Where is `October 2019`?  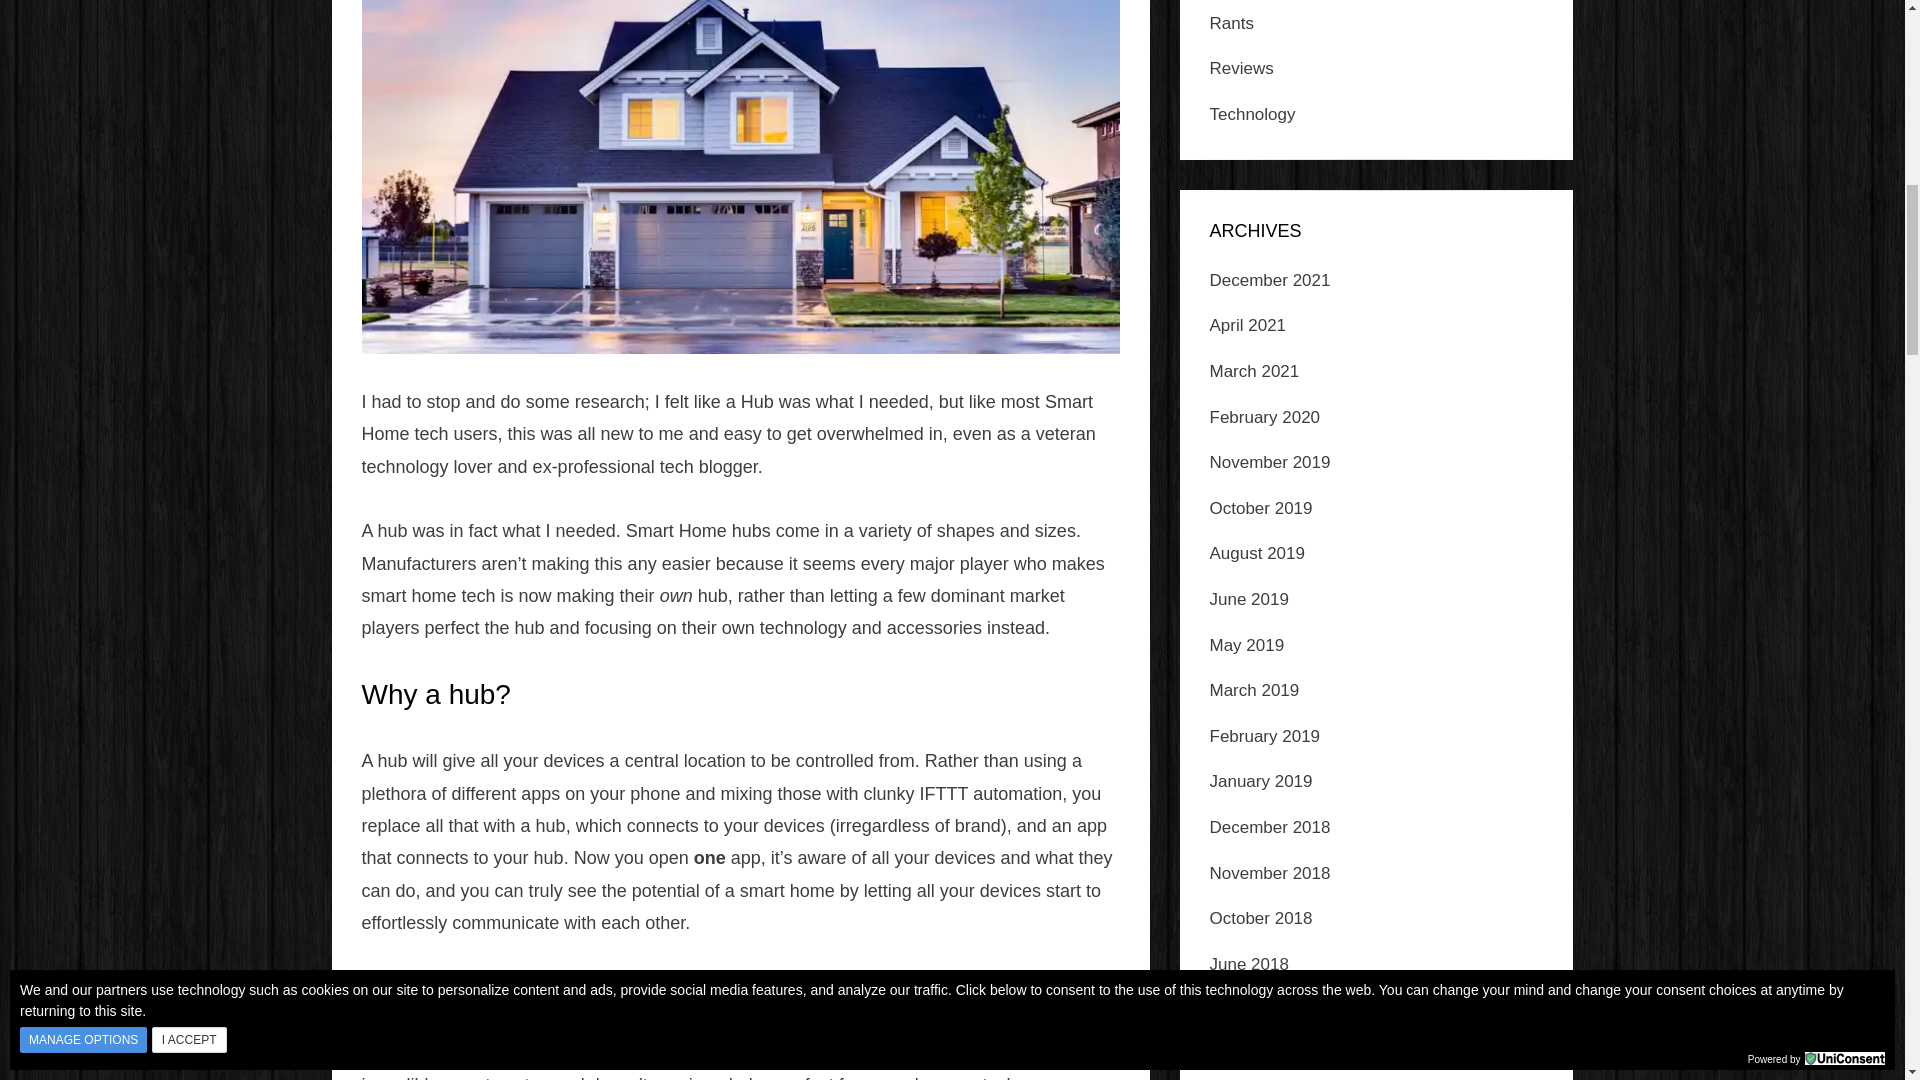 October 2019 is located at coordinates (1261, 508).